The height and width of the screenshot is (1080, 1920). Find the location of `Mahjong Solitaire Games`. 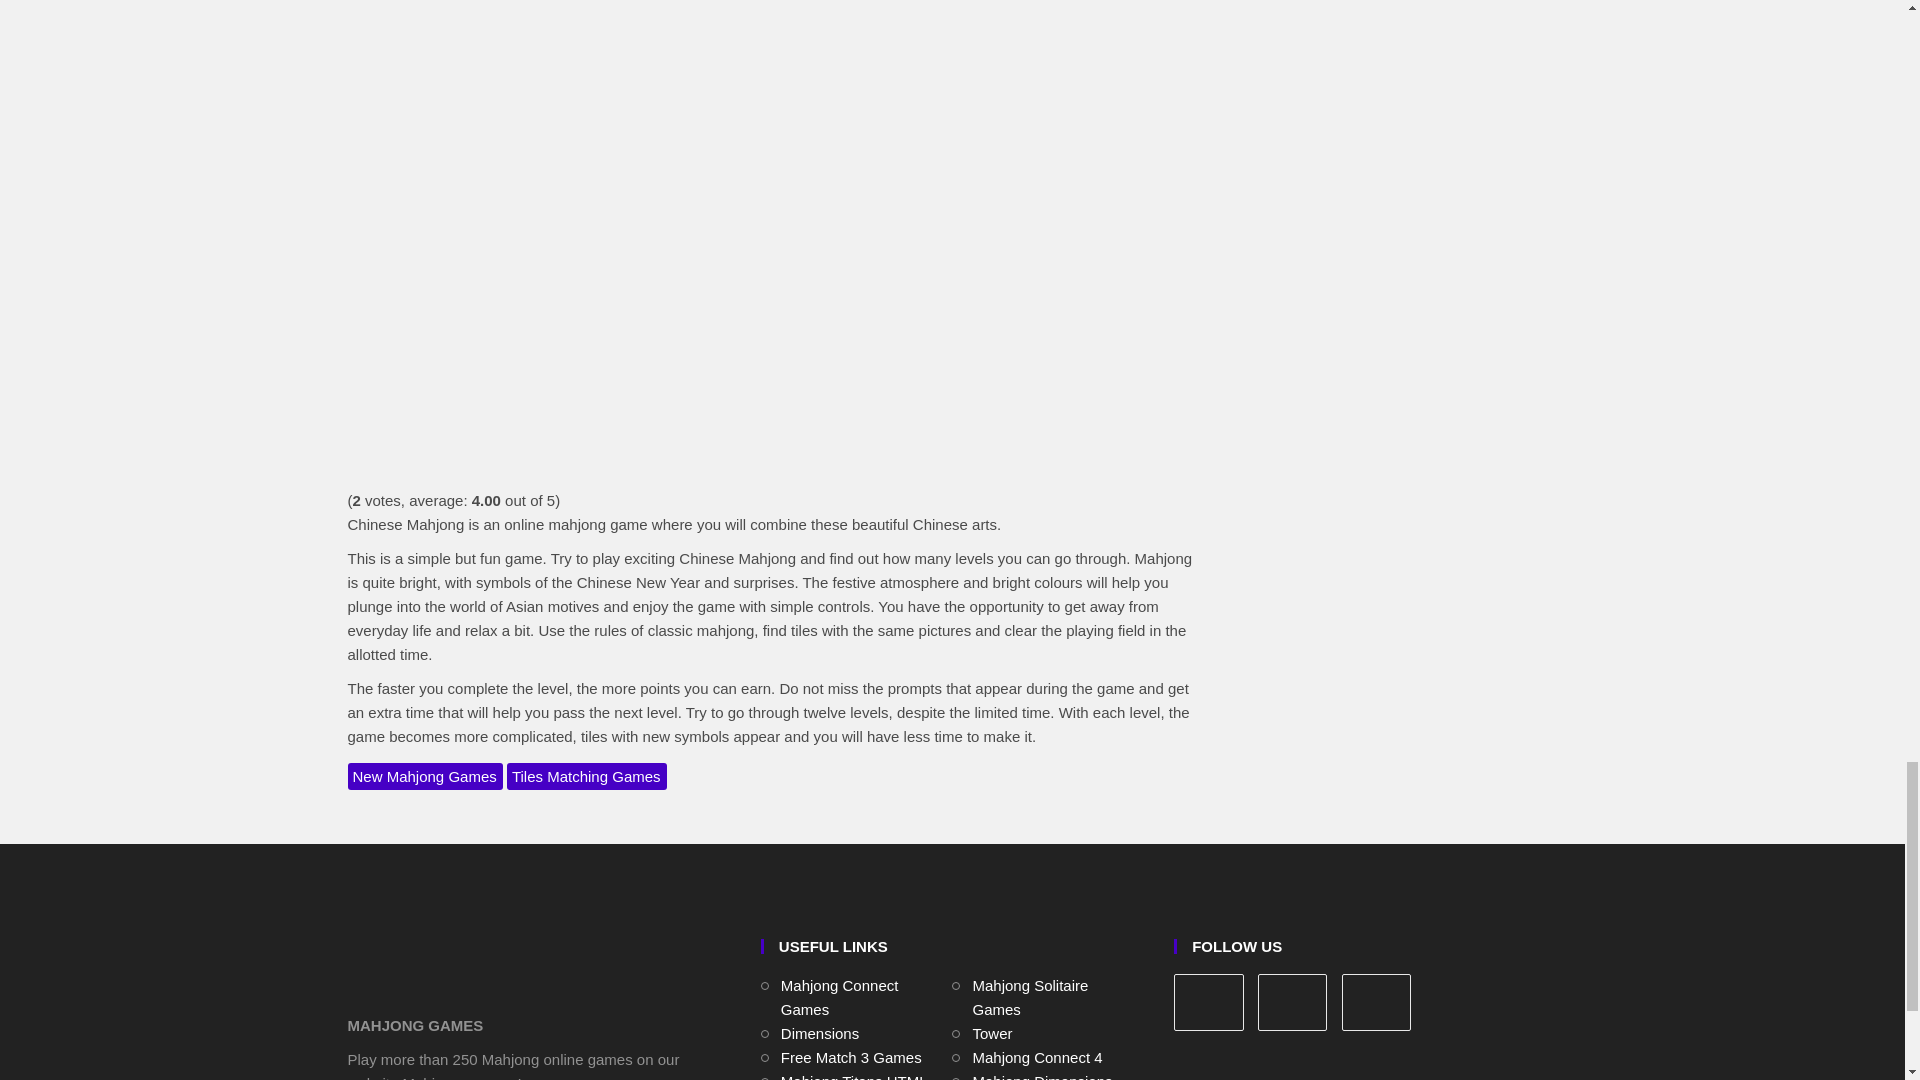

Mahjong Solitaire Games is located at coordinates (1030, 998).